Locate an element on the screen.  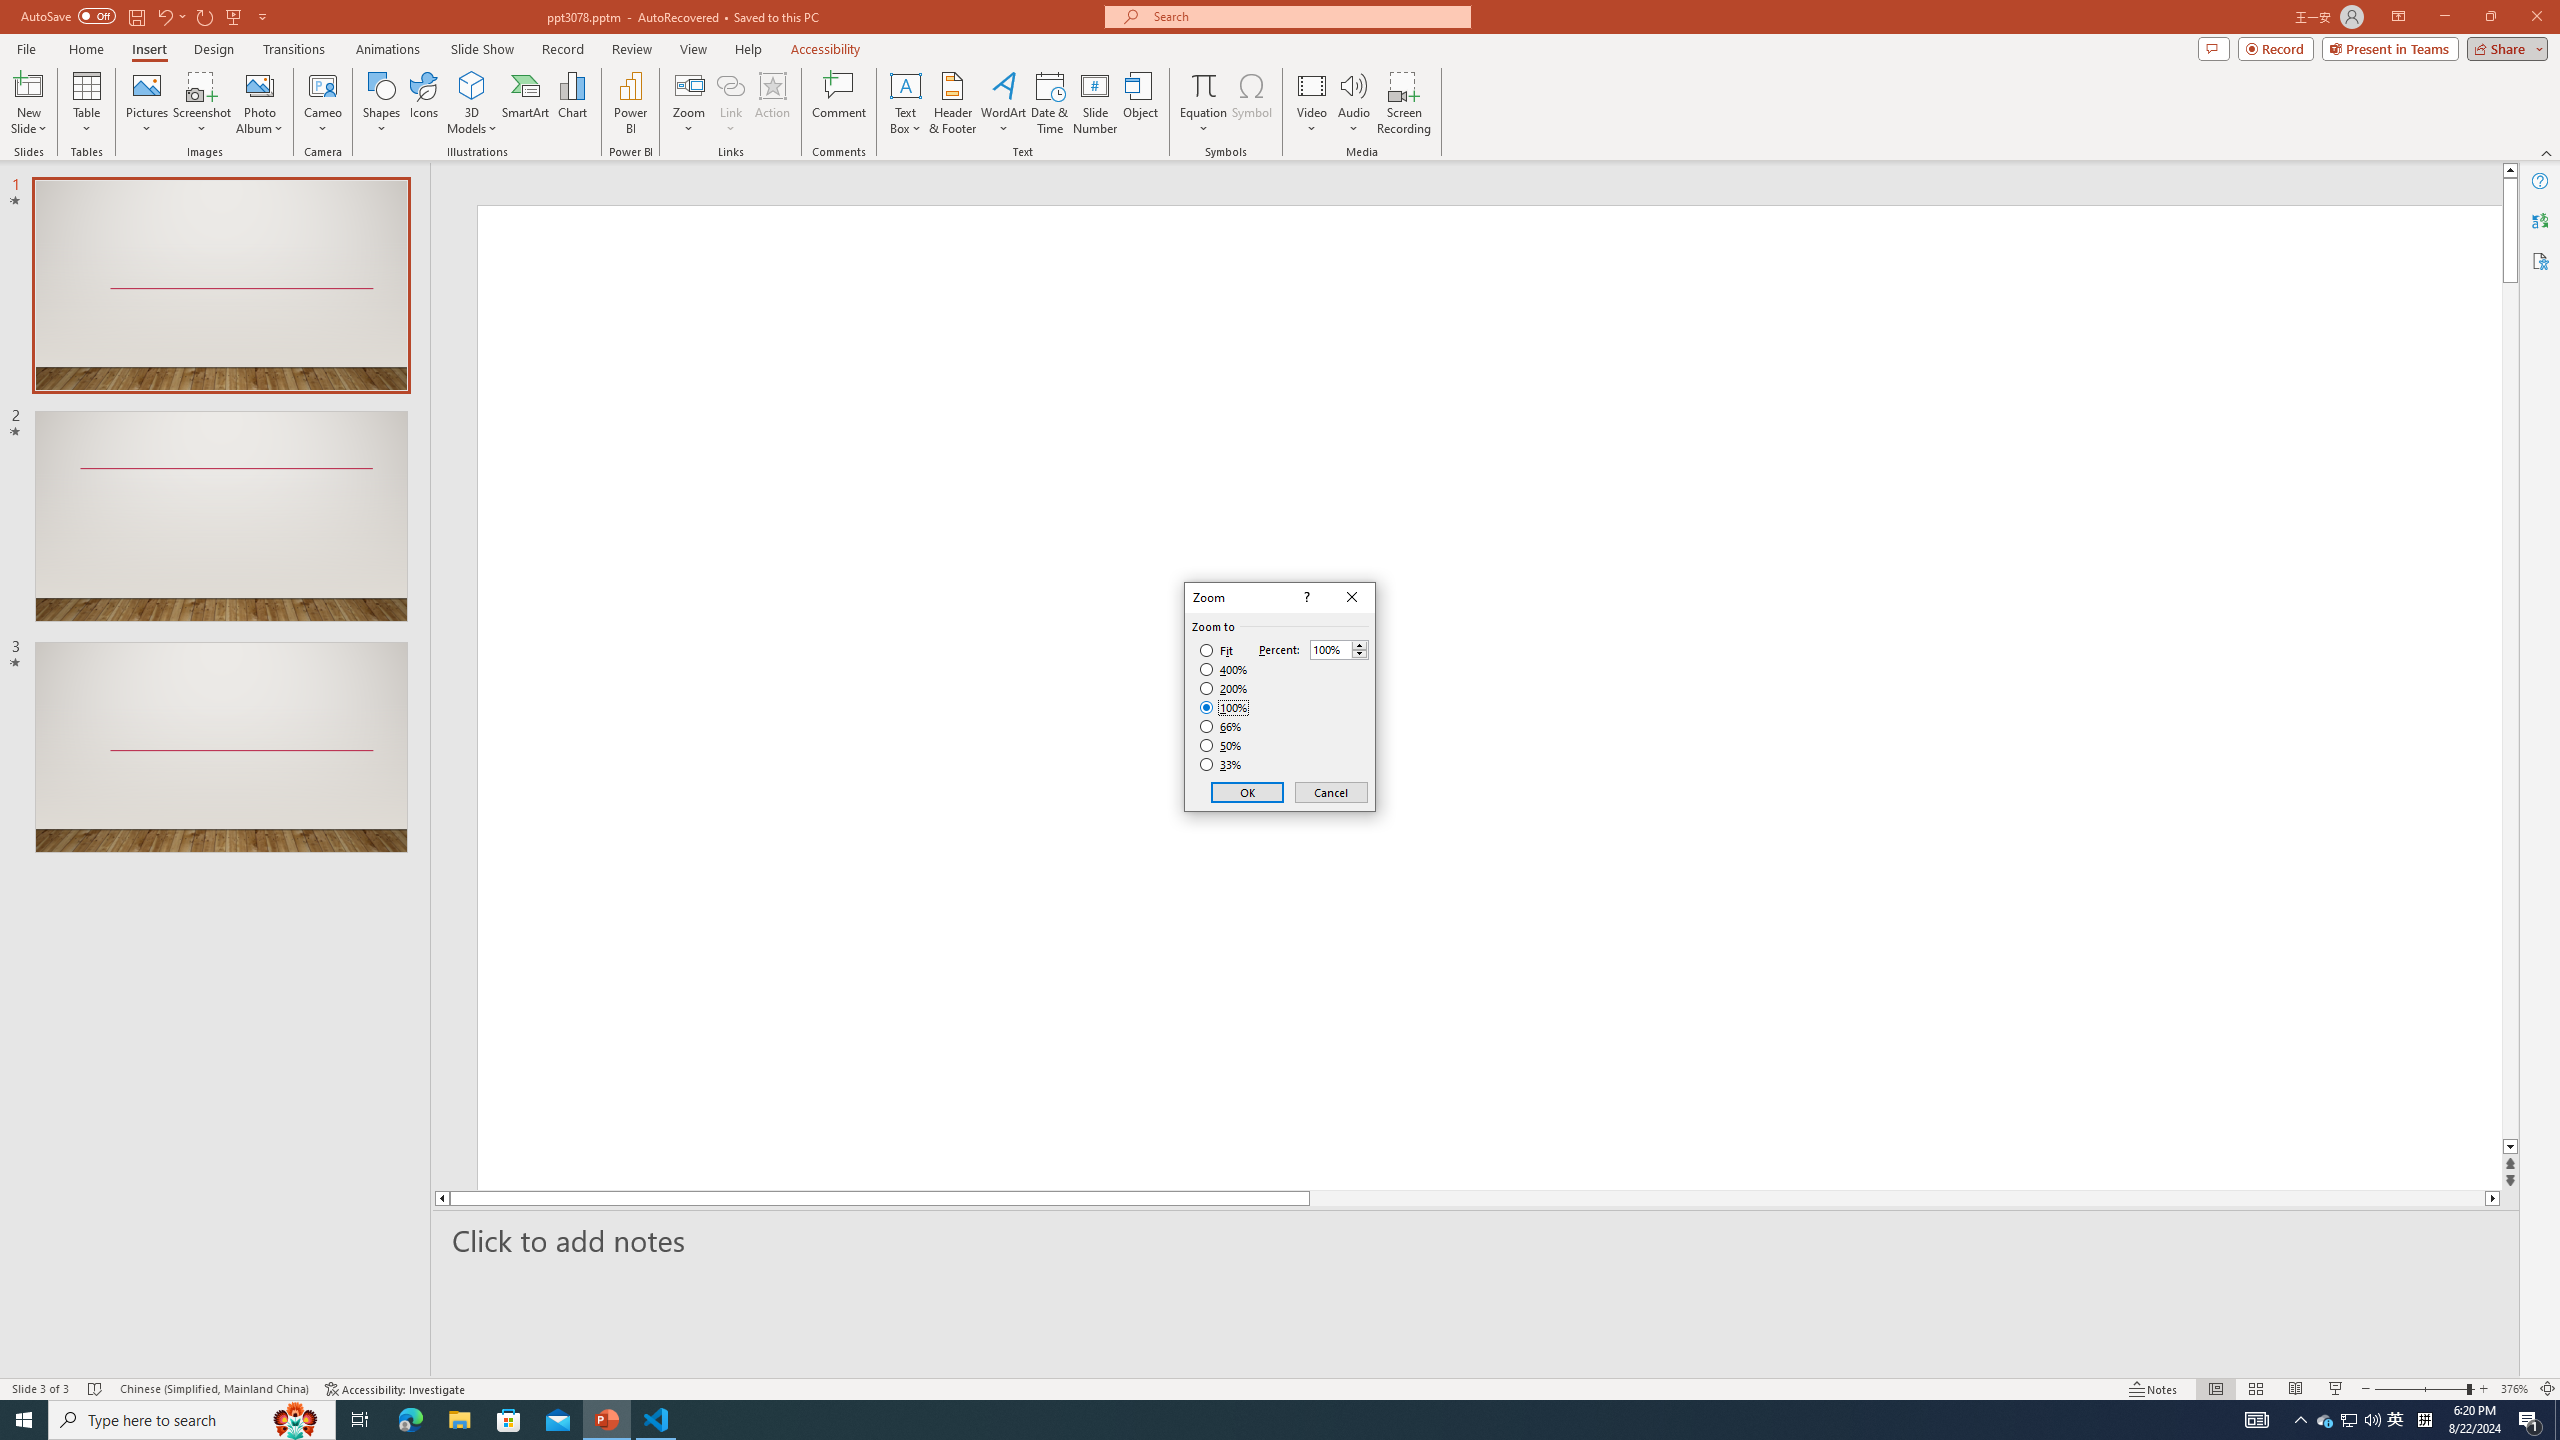
Slide Number is located at coordinates (1096, 103).